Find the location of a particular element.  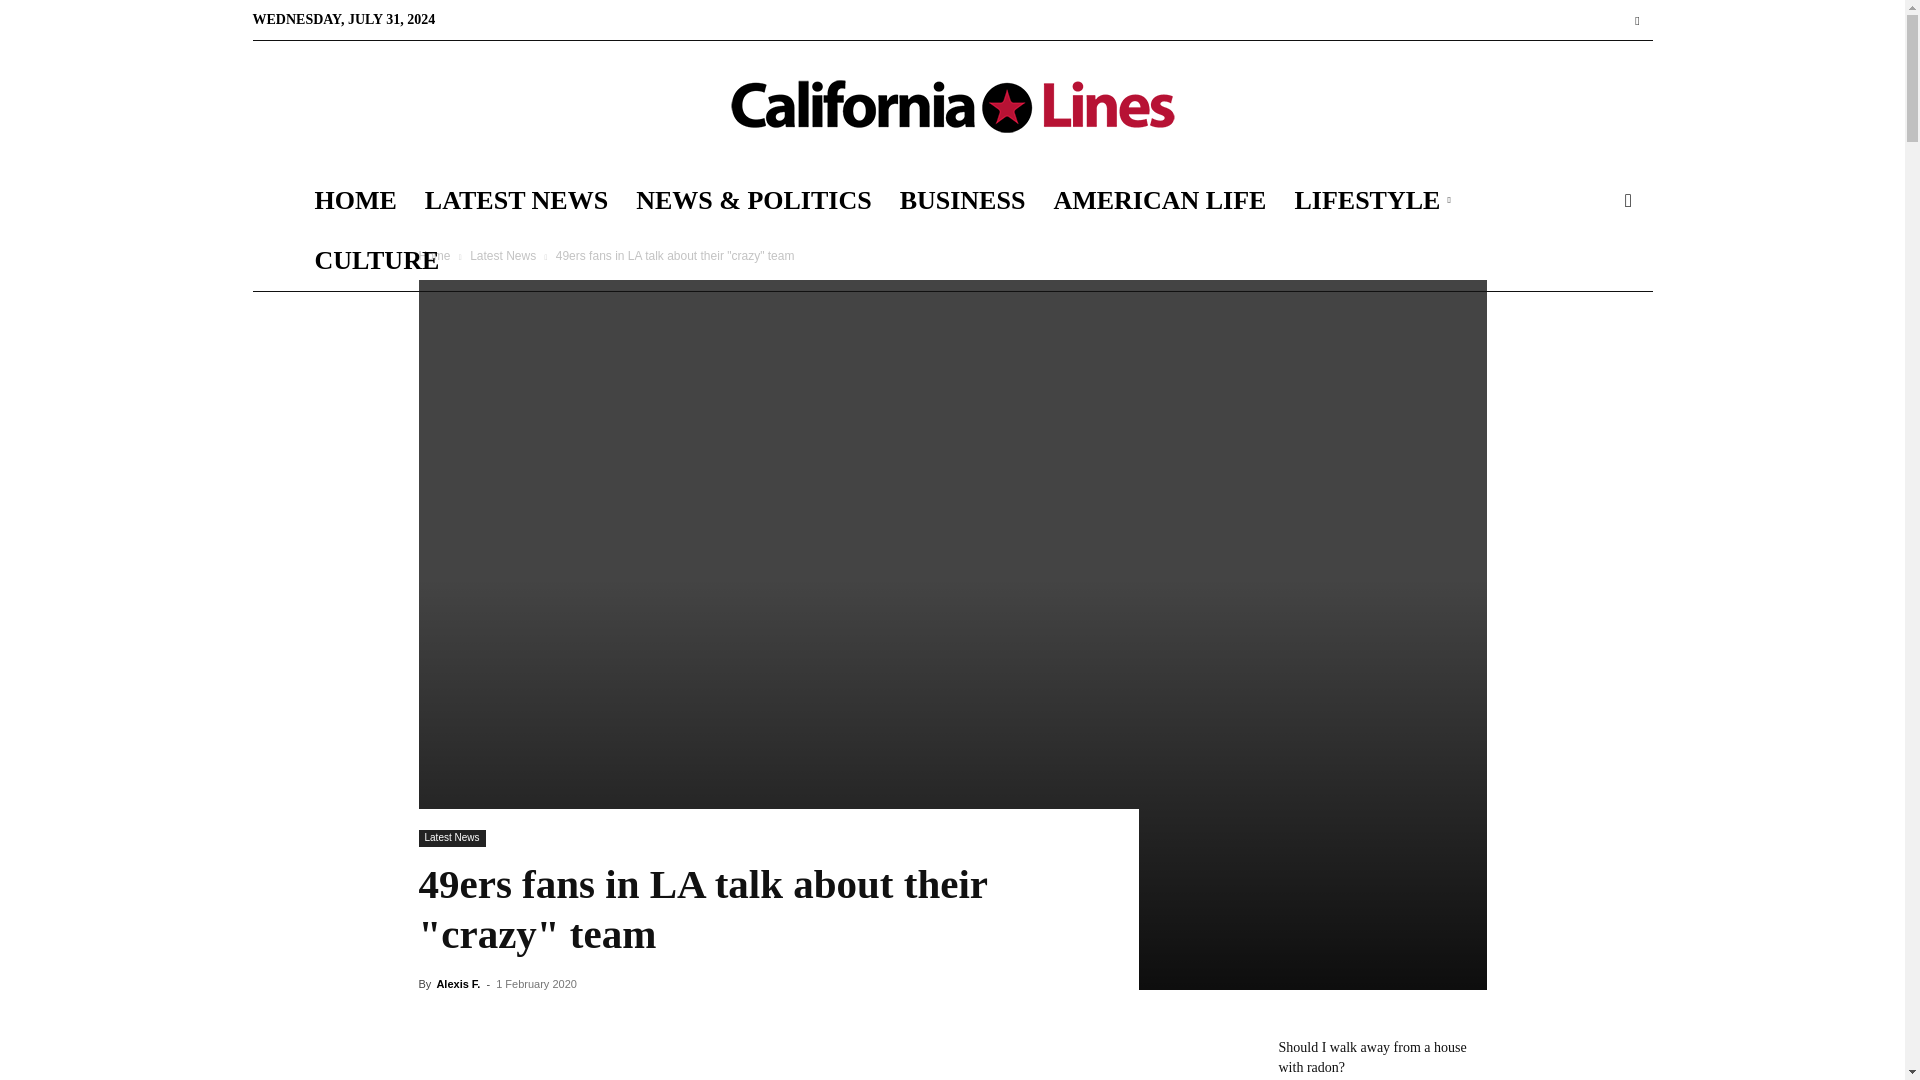

LATEST NEWS is located at coordinates (516, 200).